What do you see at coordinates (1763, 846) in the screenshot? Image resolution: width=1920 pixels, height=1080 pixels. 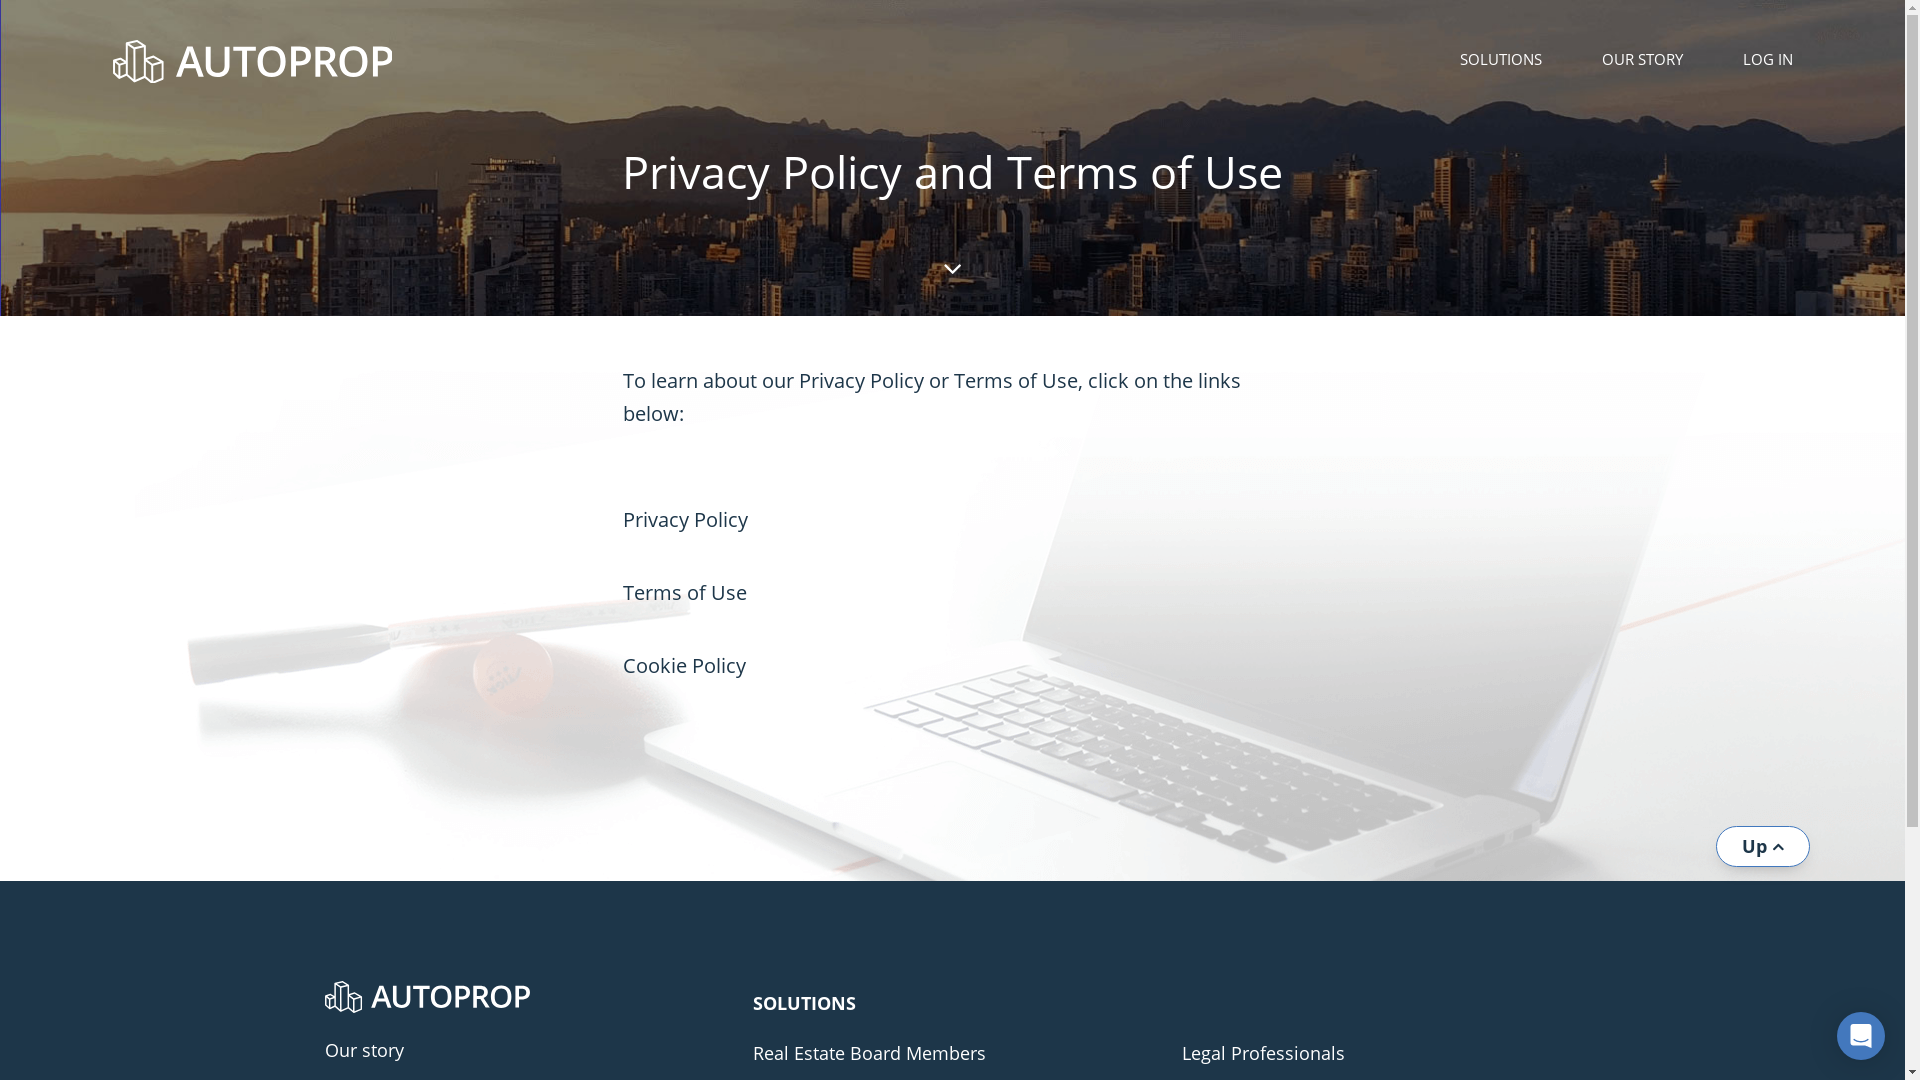 I see `Up` at bounding box center [1763, 846].